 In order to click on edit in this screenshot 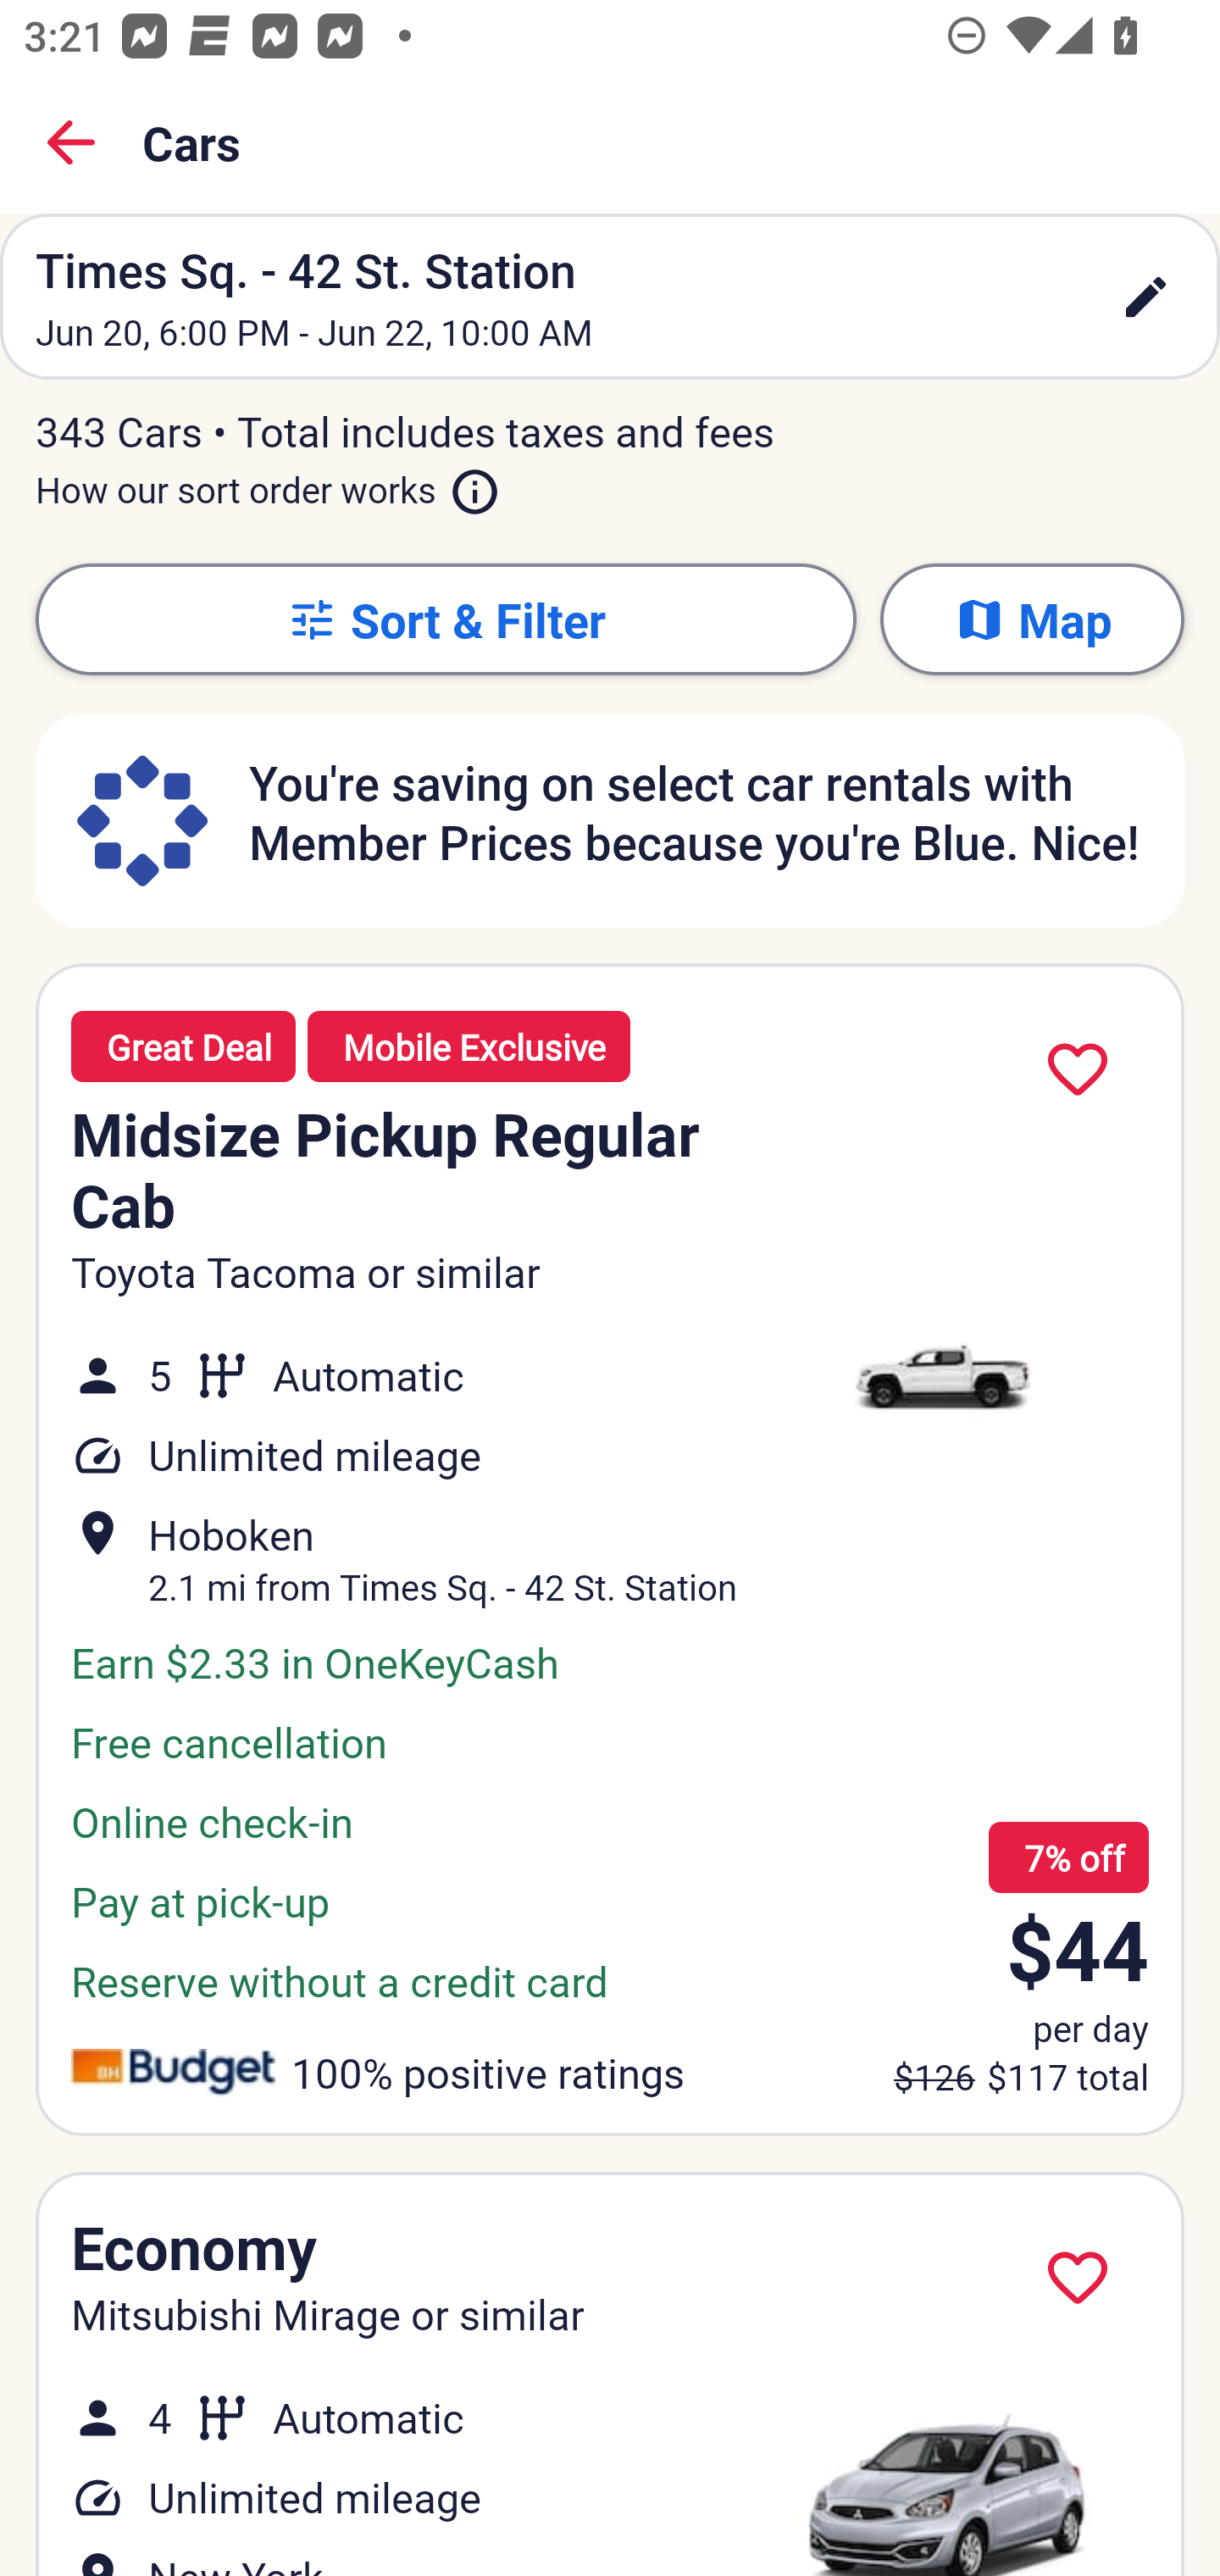, I will do `click(1145, 297)`.